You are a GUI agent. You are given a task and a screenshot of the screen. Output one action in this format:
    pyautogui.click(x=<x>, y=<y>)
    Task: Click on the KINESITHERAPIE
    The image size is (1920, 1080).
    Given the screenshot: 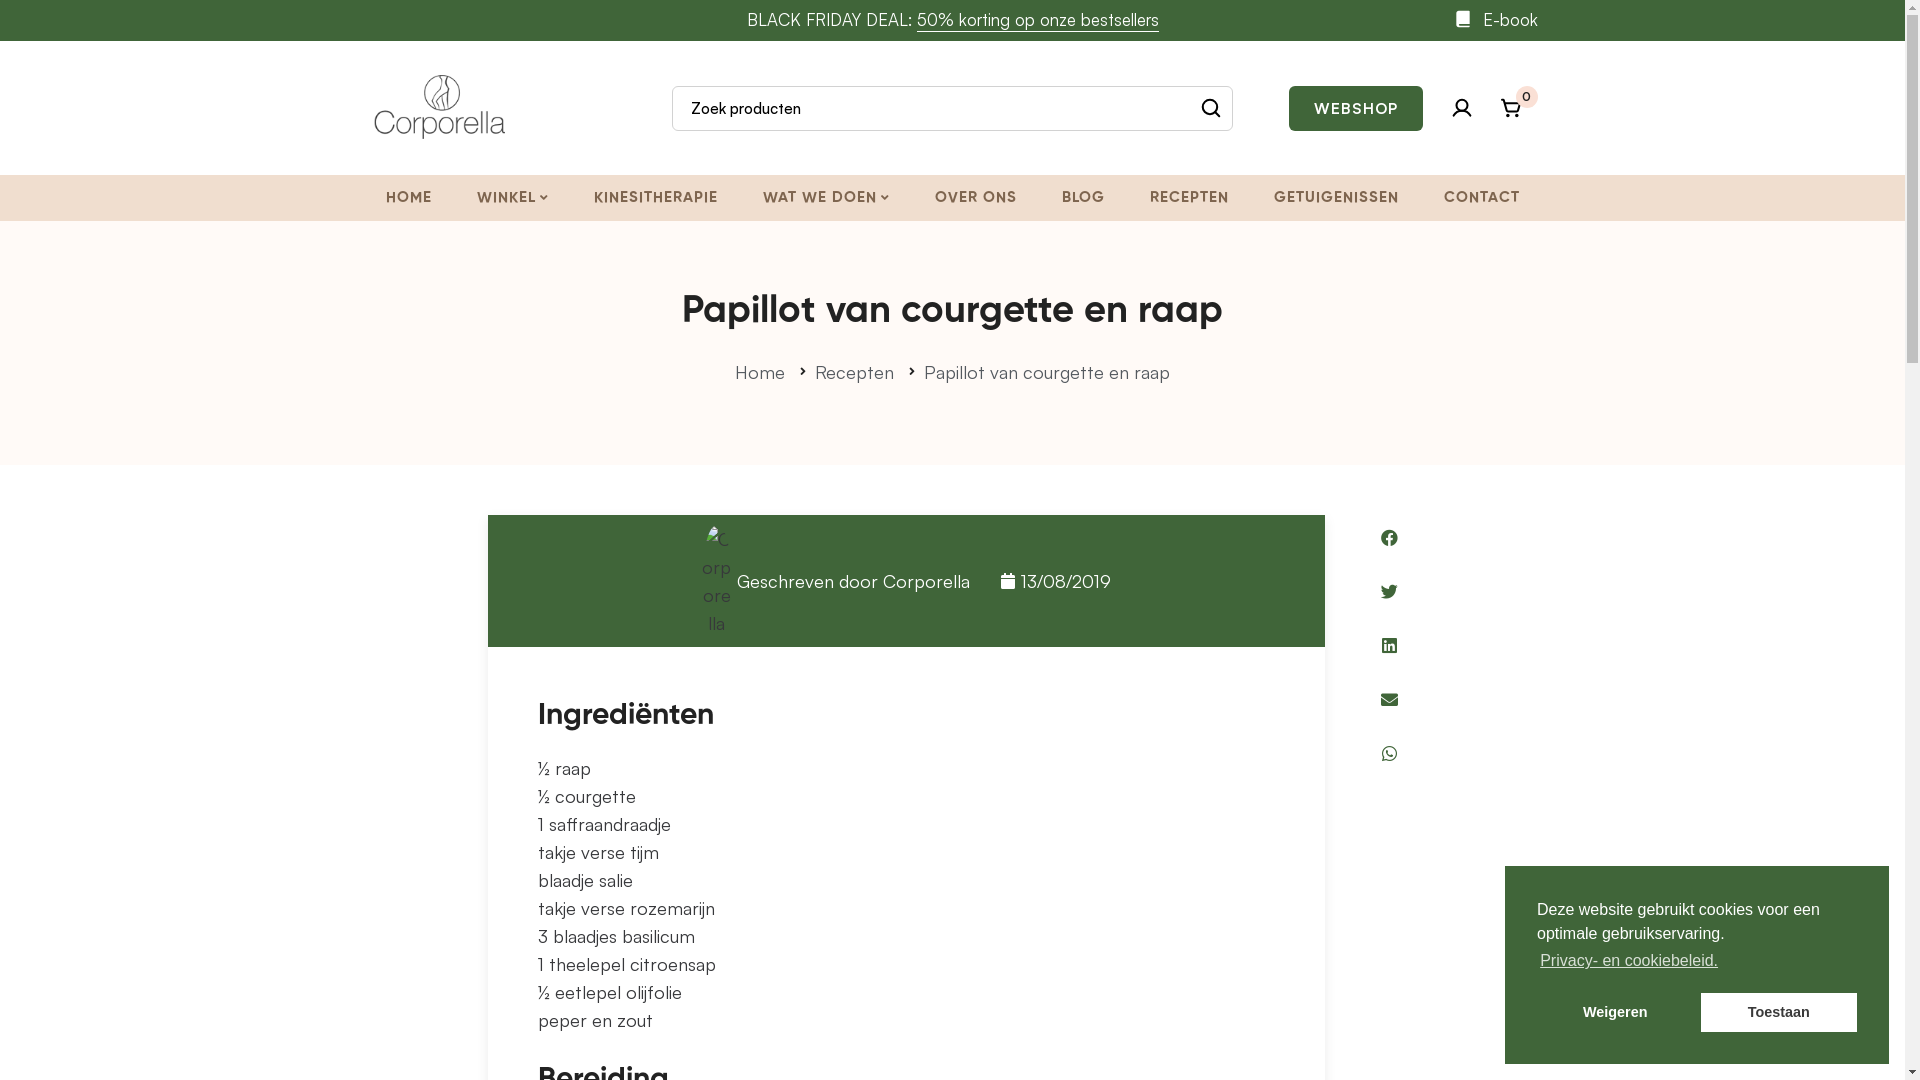 What is the action you would take?
    pyautogui.click(x=656, y=198)
    